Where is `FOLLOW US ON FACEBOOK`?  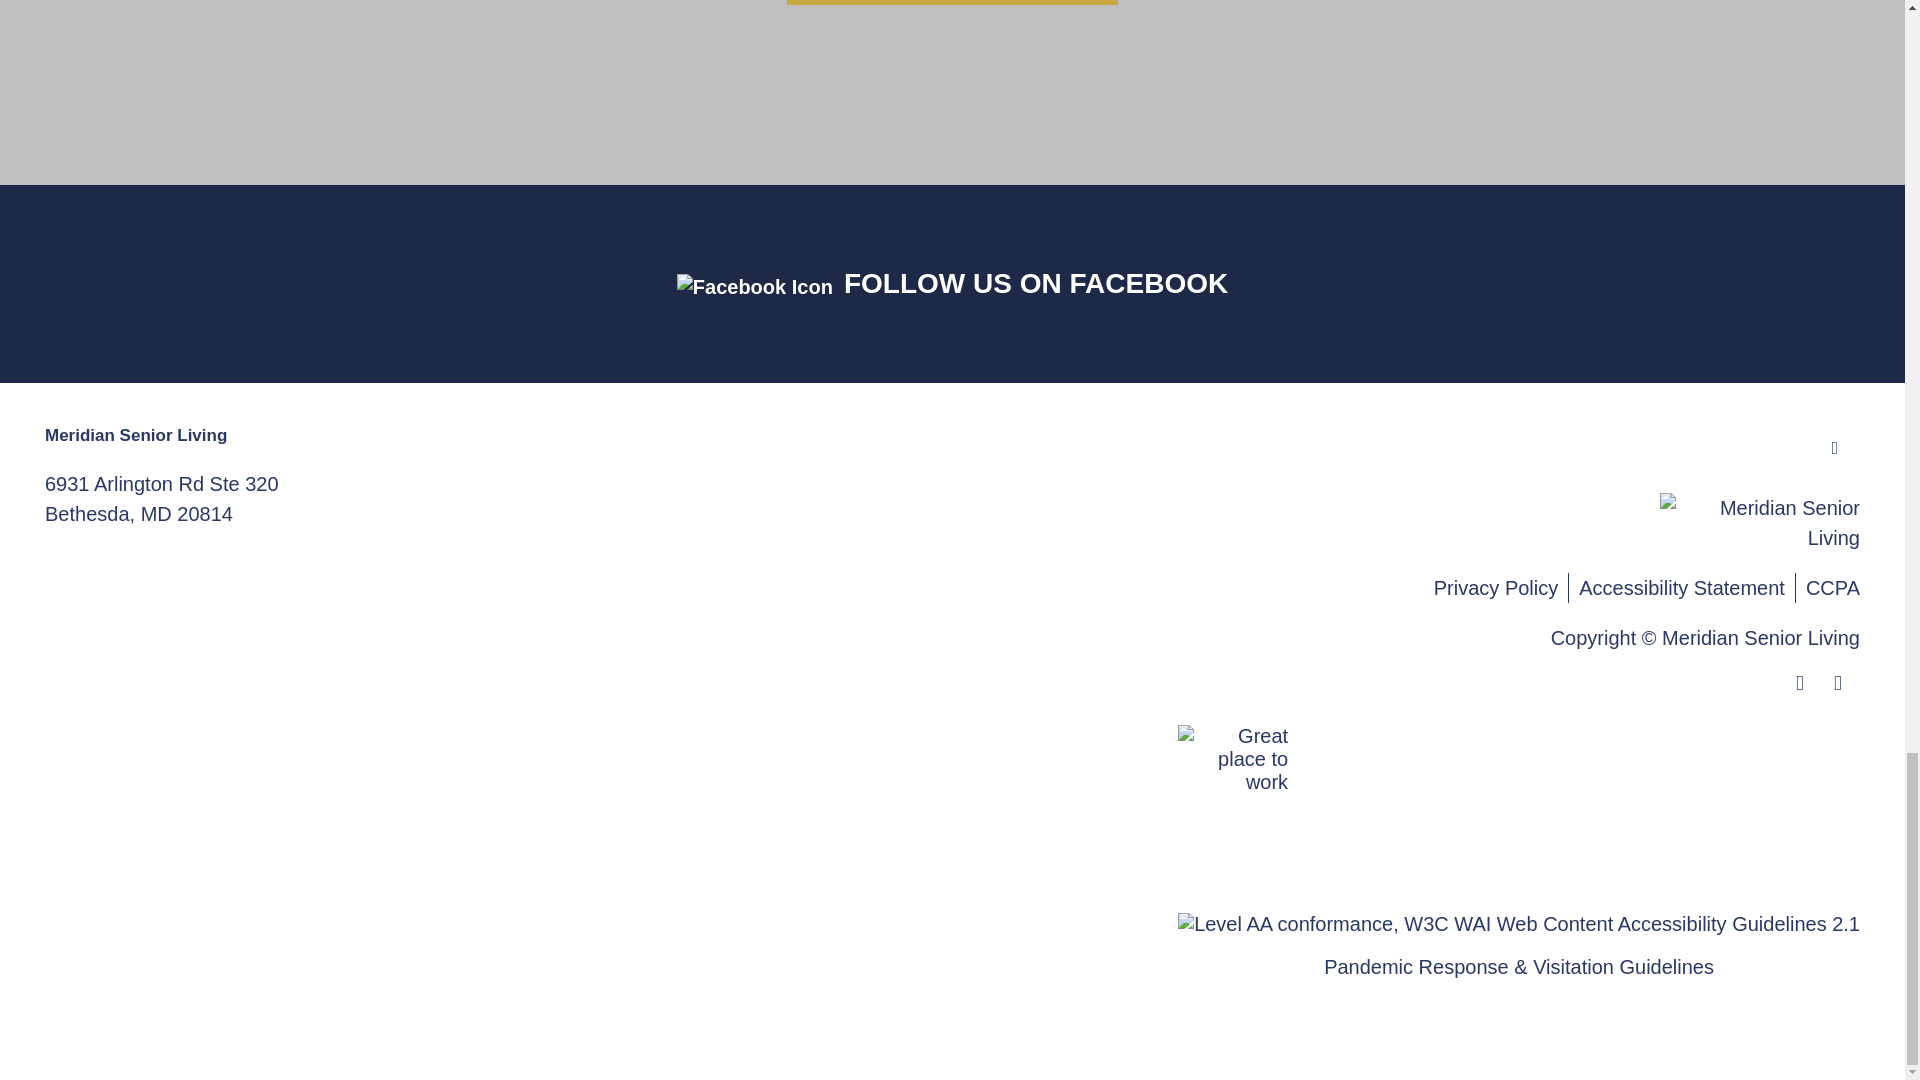
FOLLOW US ON FACEBOOK is located at coordinates (1036, 283).